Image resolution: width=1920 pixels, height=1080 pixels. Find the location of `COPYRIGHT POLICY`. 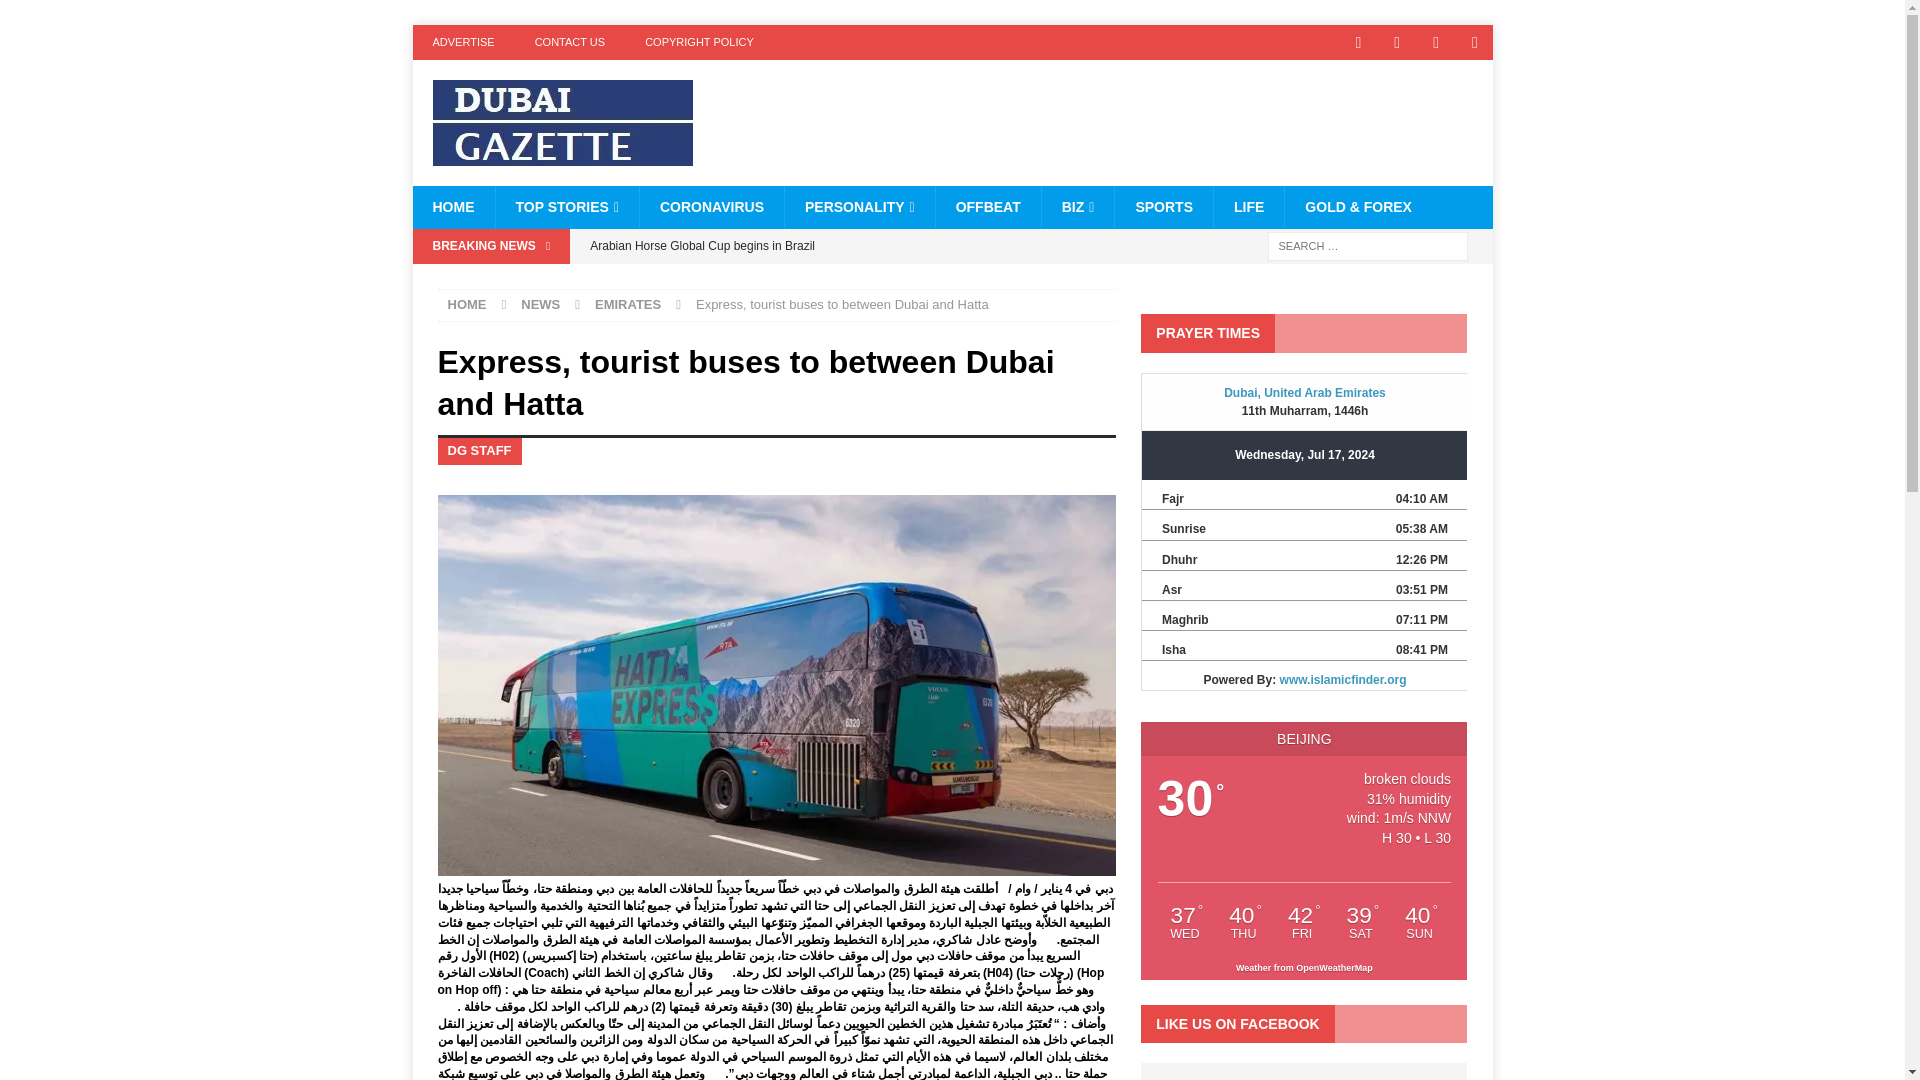

COPYRIGHT POLICY is located at coordinates (699, 42).